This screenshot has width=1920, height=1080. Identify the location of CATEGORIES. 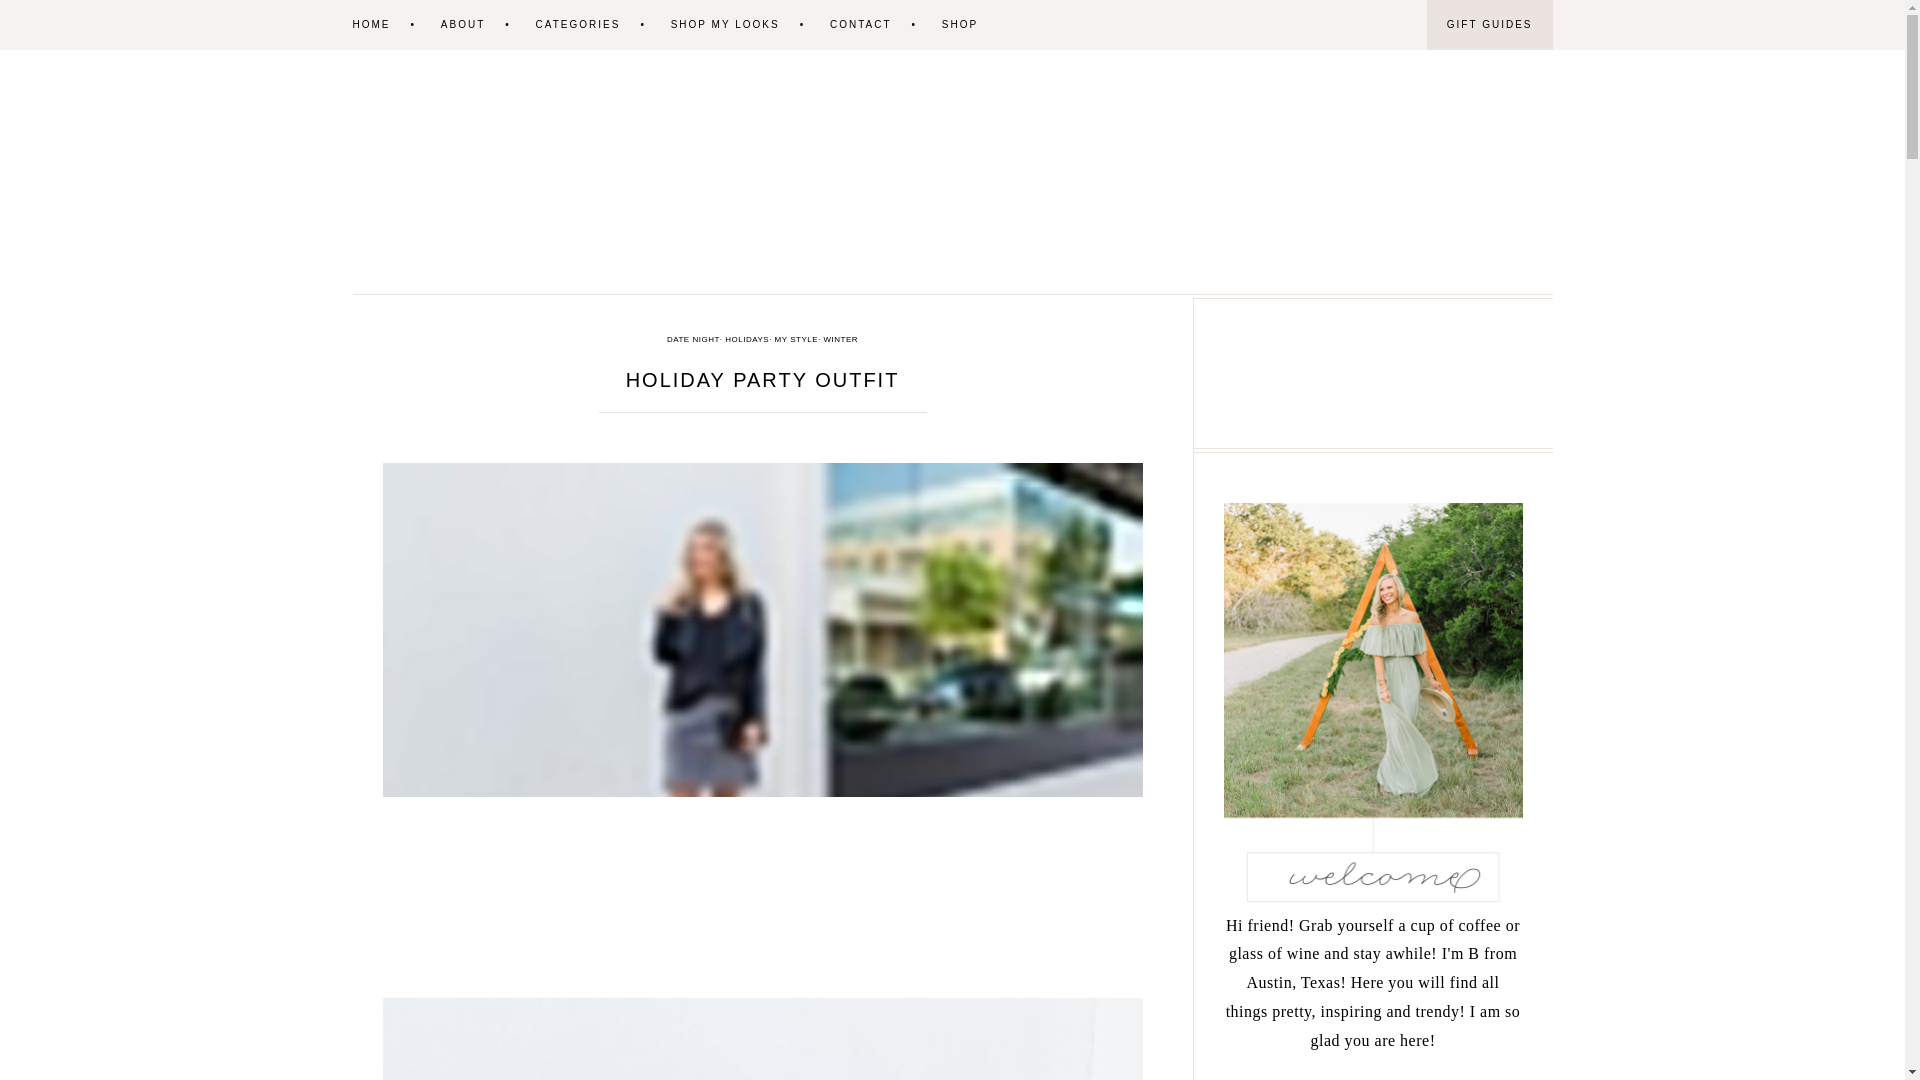
(600, 24).